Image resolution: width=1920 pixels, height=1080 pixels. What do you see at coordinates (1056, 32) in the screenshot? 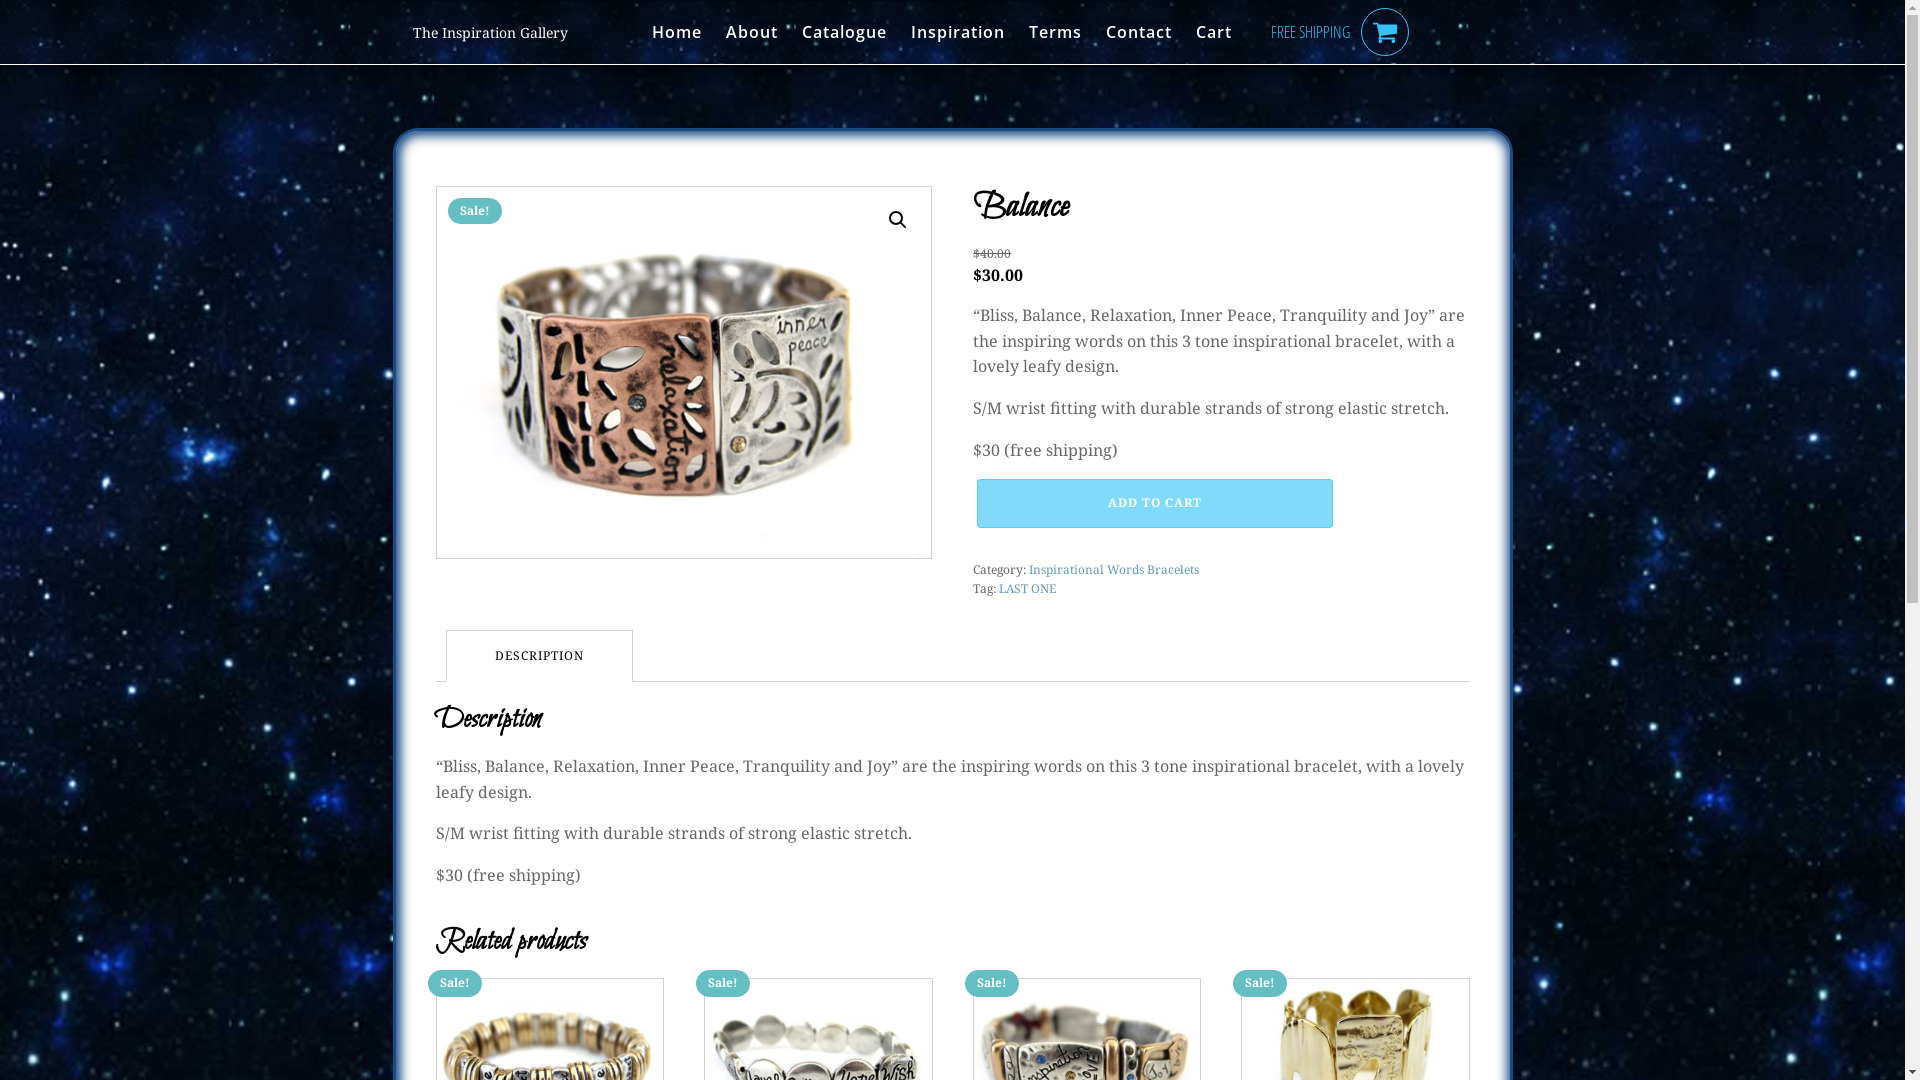
I see `Terms` at bounding box center [1056, 32].